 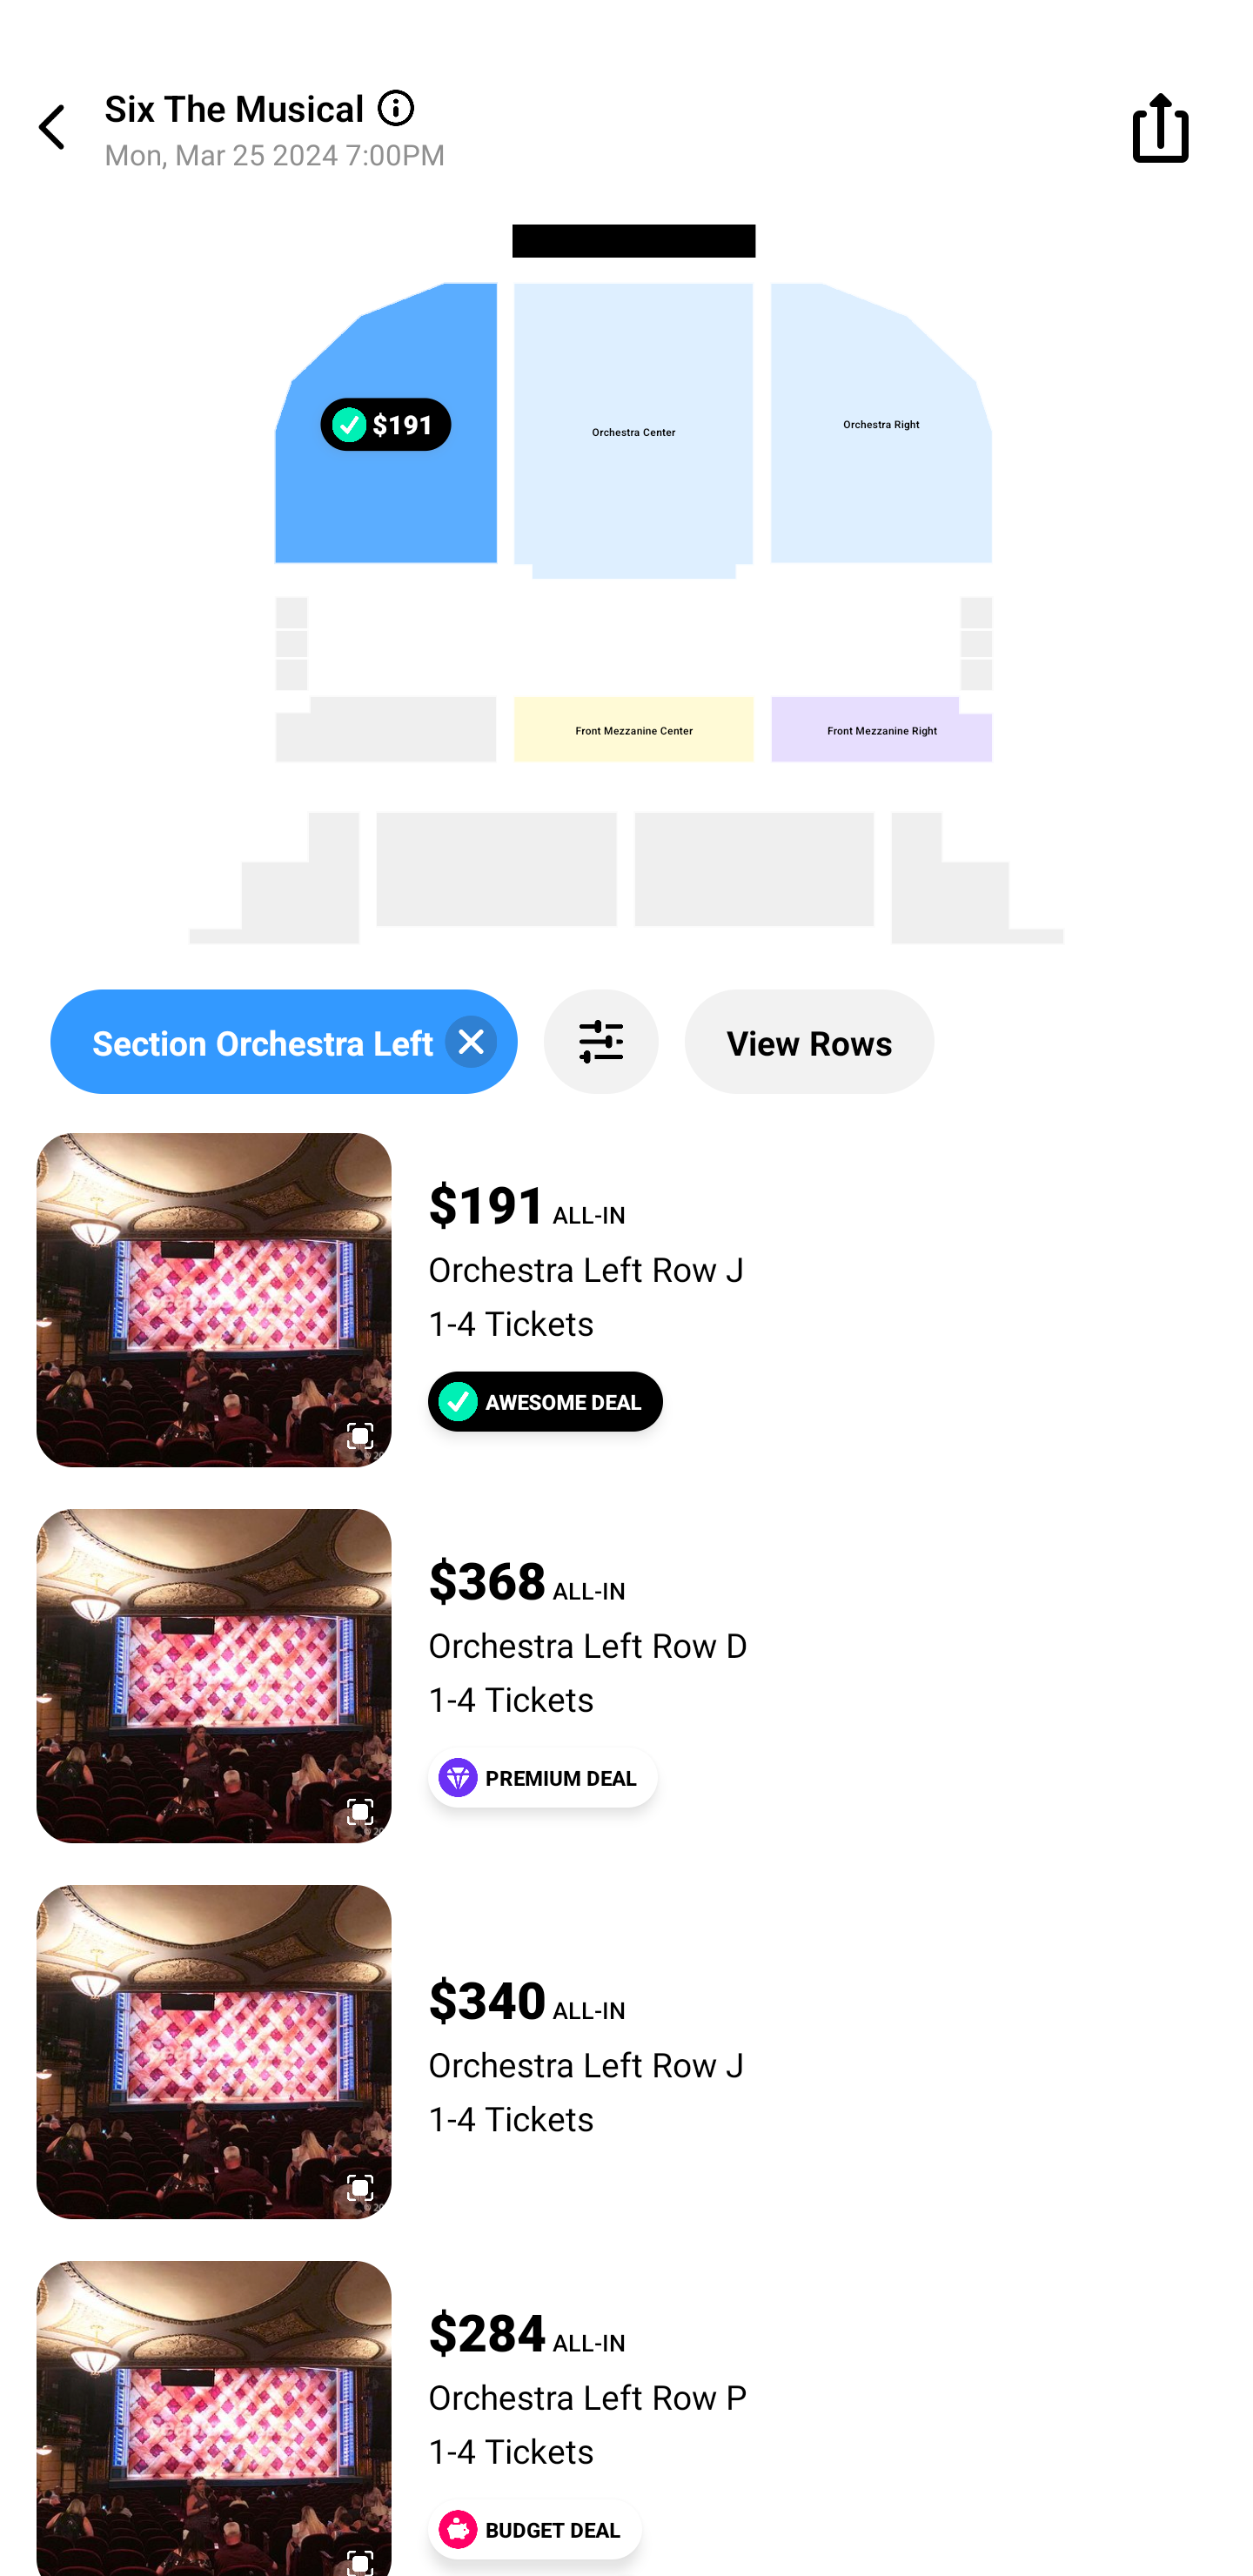 What do you see at coordinates (809, 1042) in the screenshot?
I see `View Rows` at bounding box center [809, 1042].